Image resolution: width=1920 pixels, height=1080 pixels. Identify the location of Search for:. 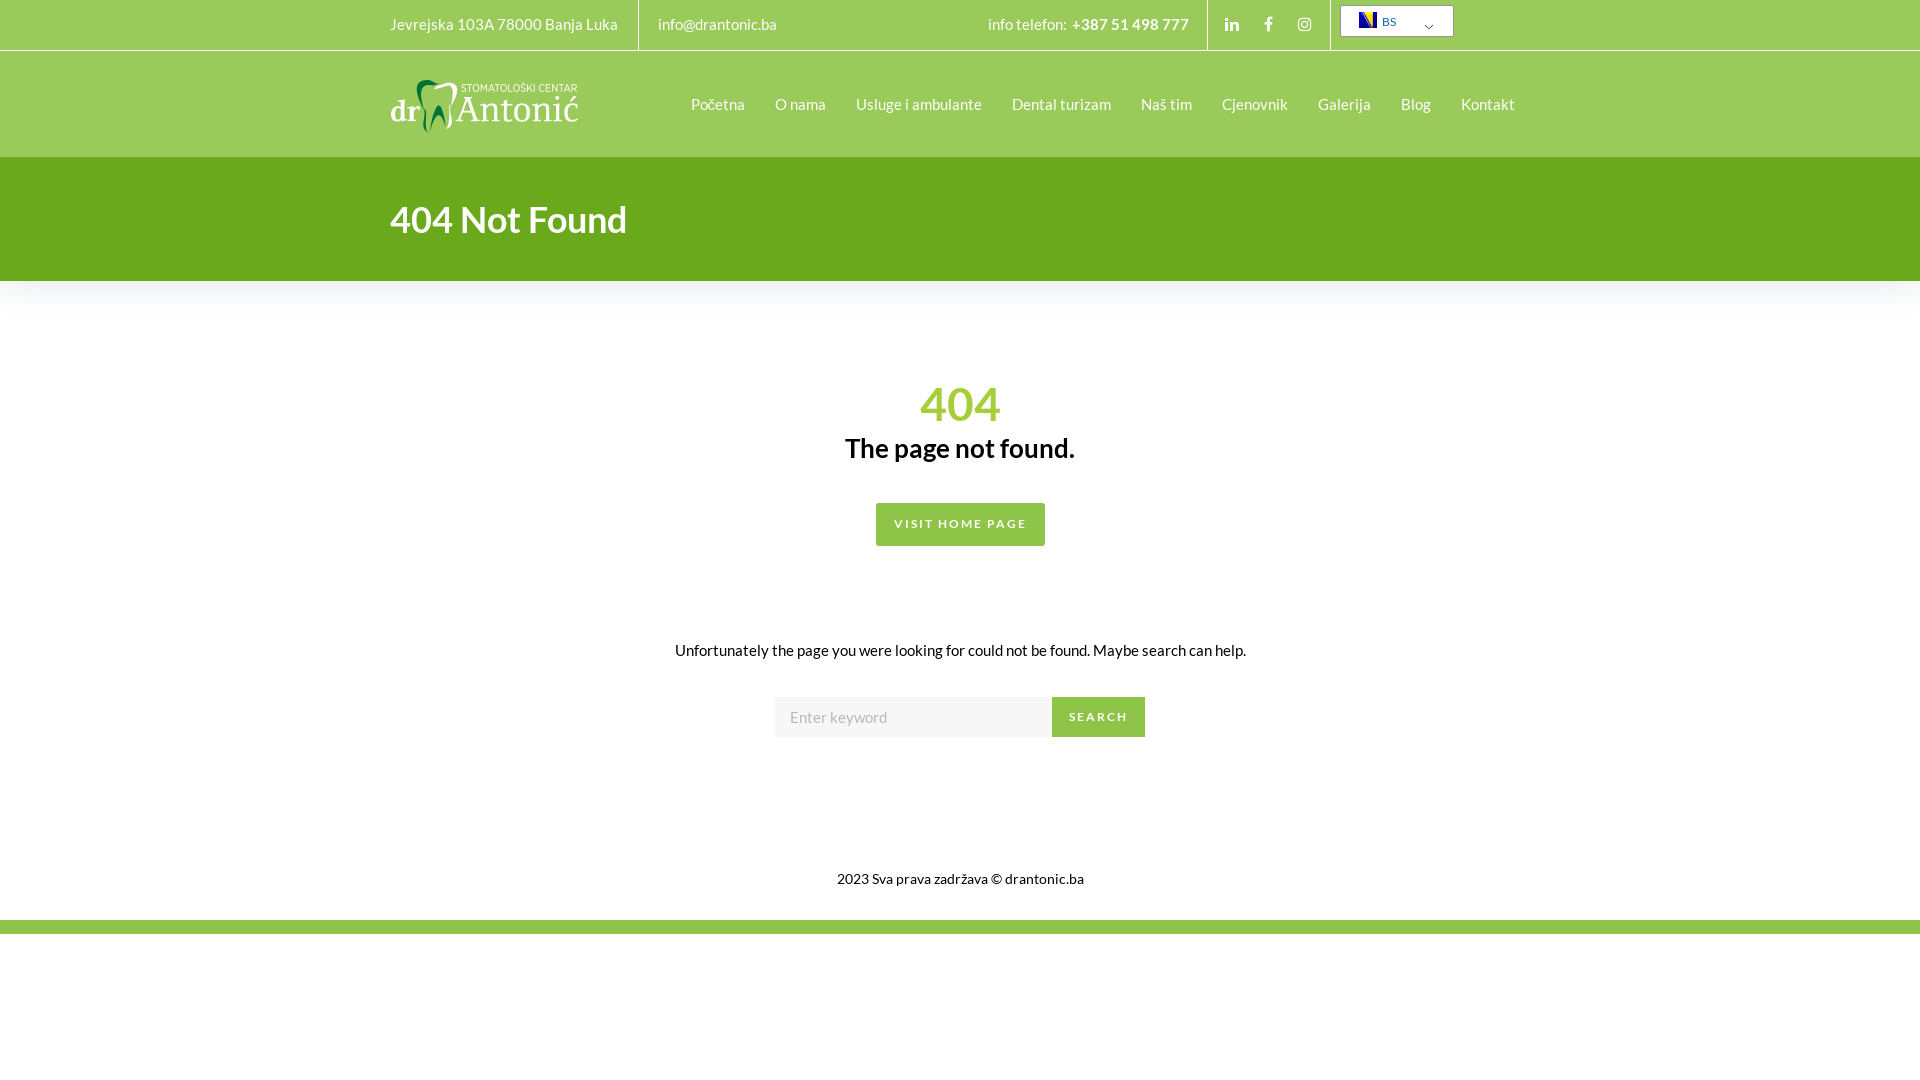
(914, 717).